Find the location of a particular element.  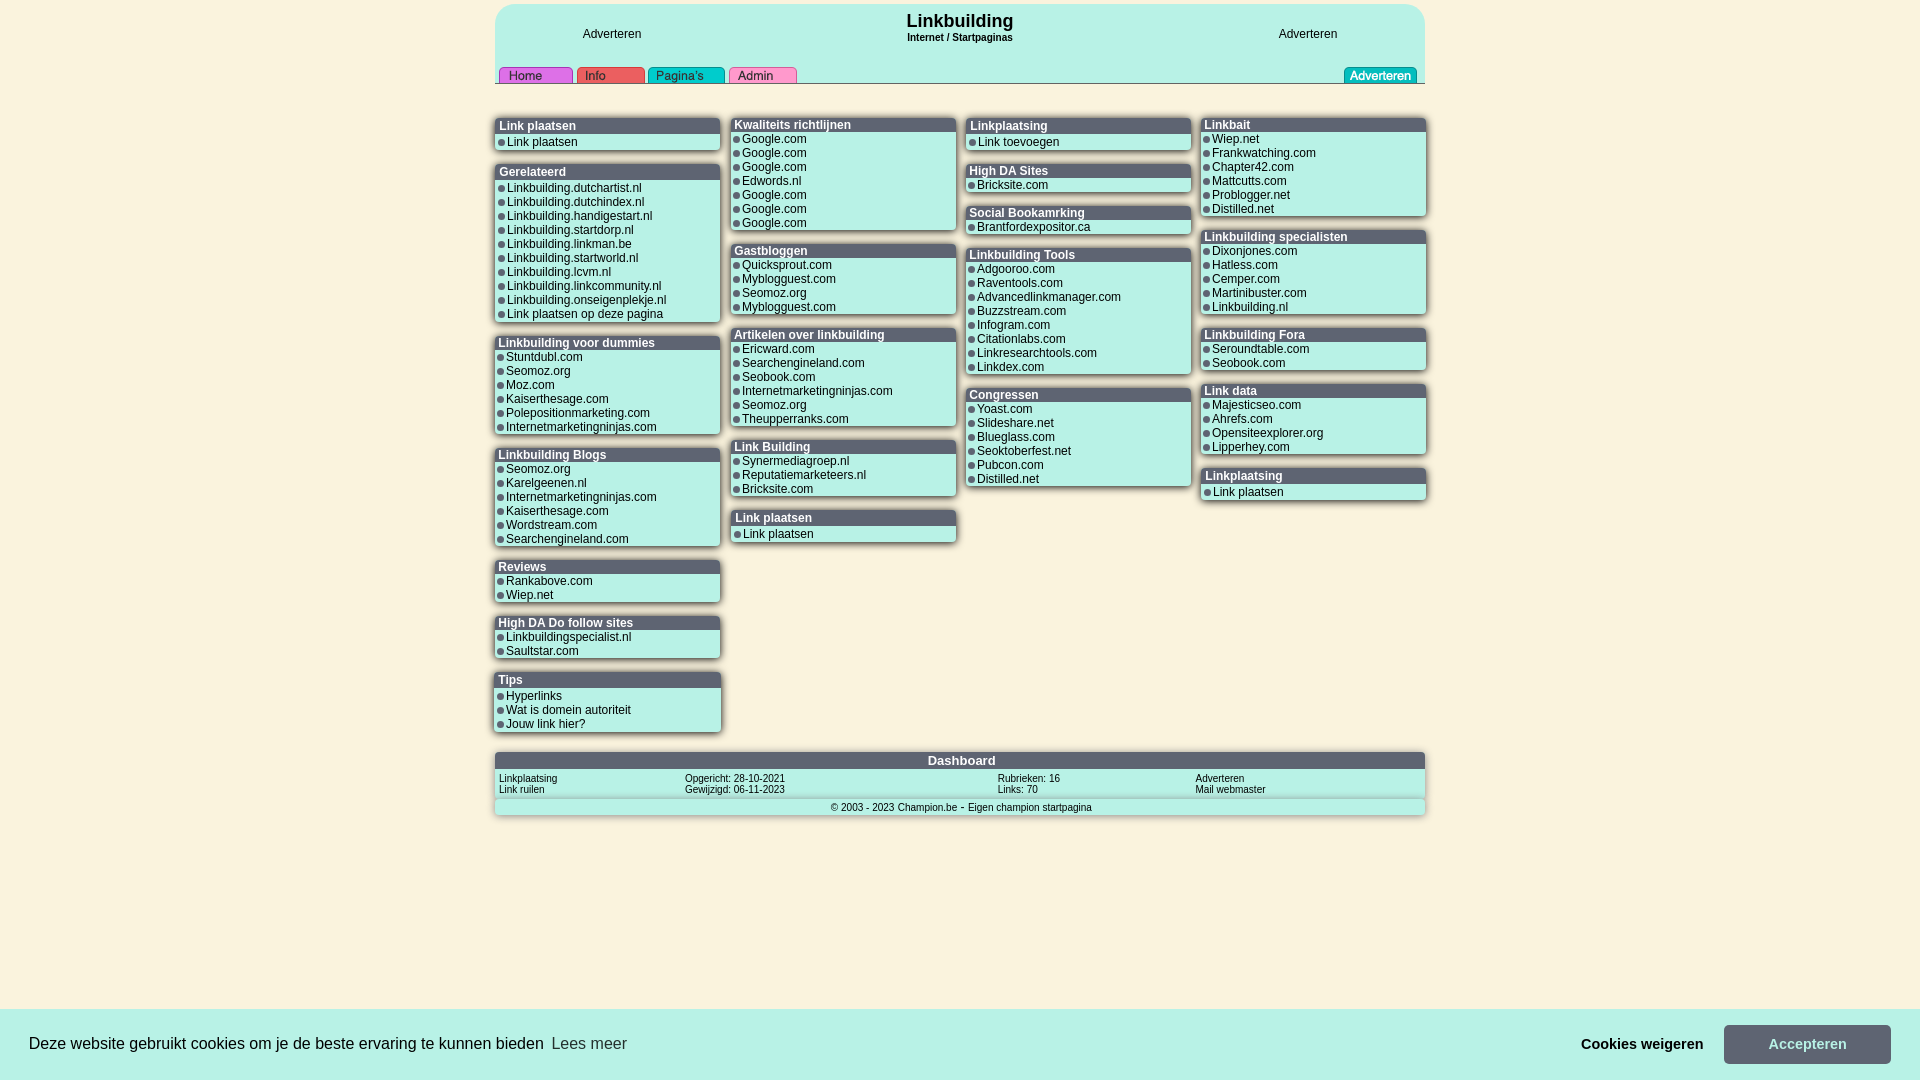

Majesticseo.com is located at coordinates (1256, 405).